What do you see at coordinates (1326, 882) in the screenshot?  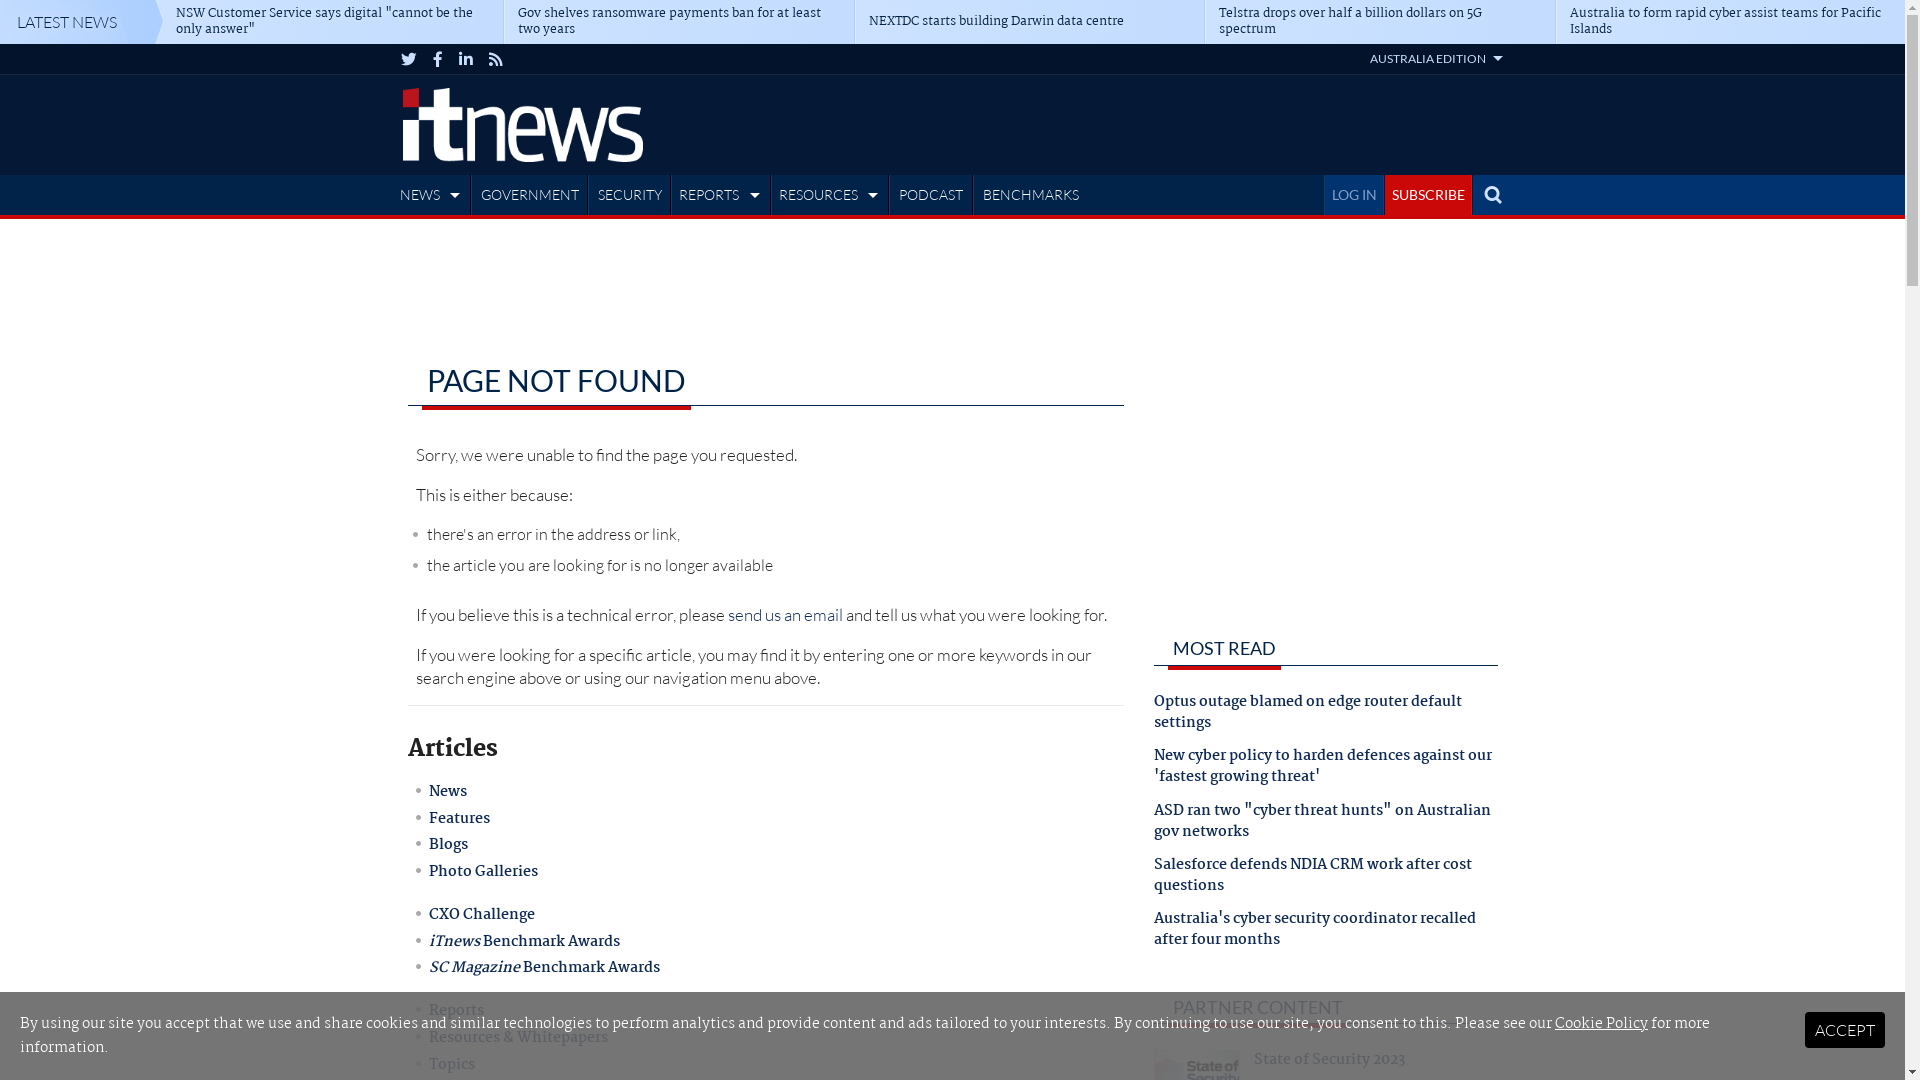 I see `Salesforce defends NDIA CRM work after cost questions` at bounding box center [1326, 882].